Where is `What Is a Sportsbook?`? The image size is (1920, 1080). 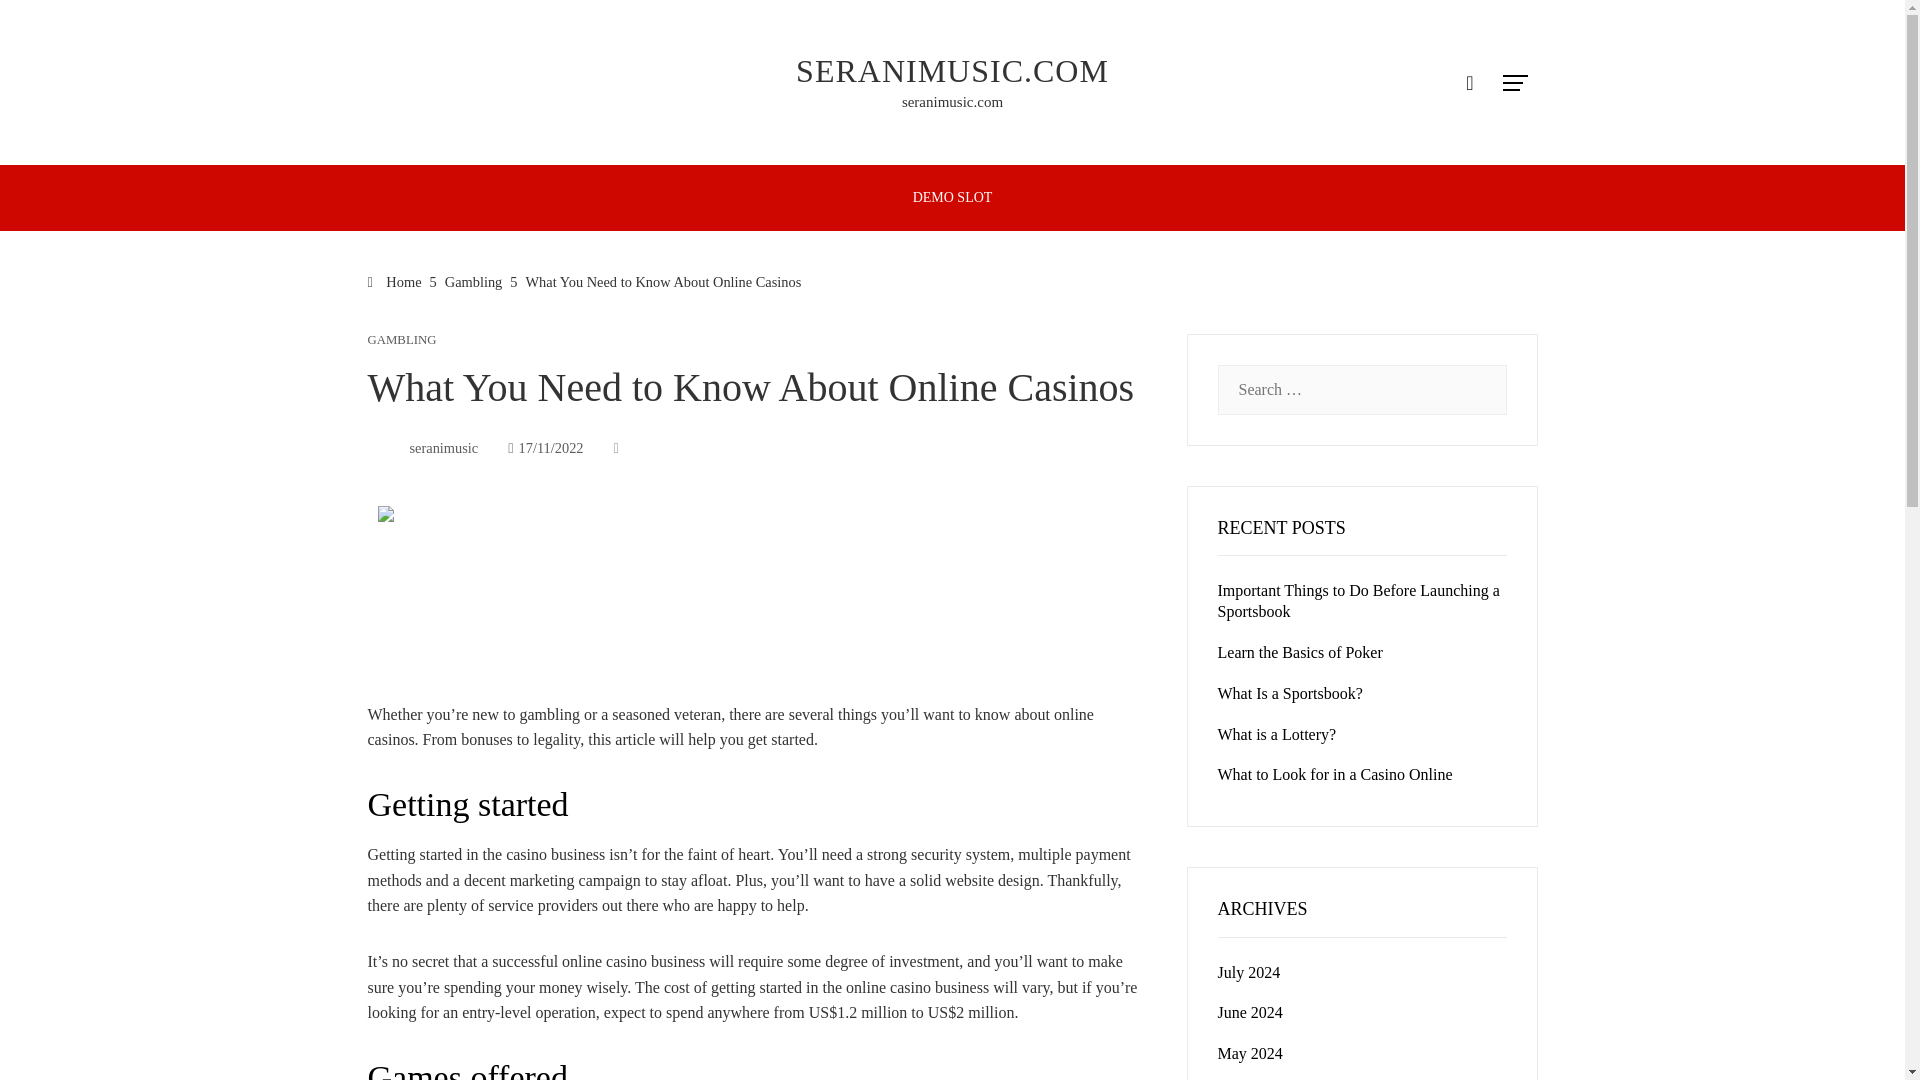
What Is a Sportsbook? is located at coordinates (1290, 693).